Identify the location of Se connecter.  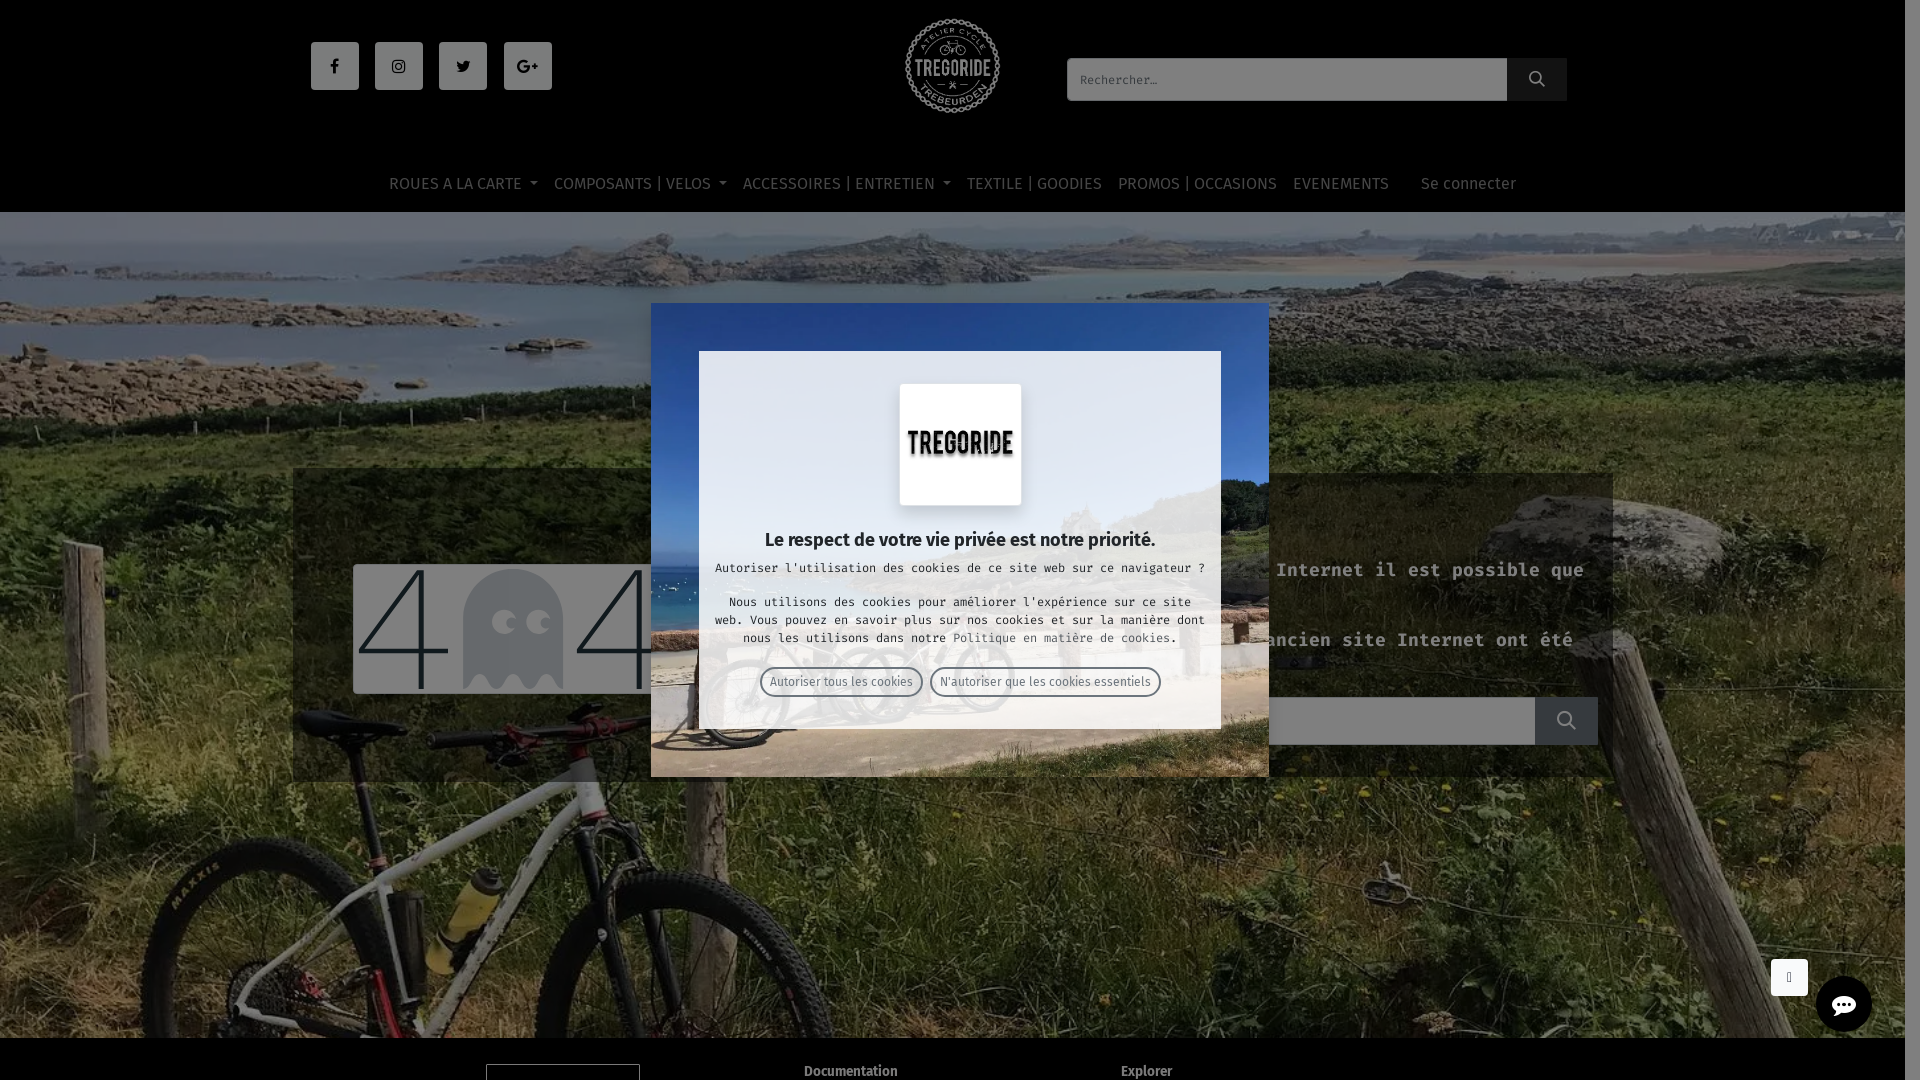
(1468, 184).